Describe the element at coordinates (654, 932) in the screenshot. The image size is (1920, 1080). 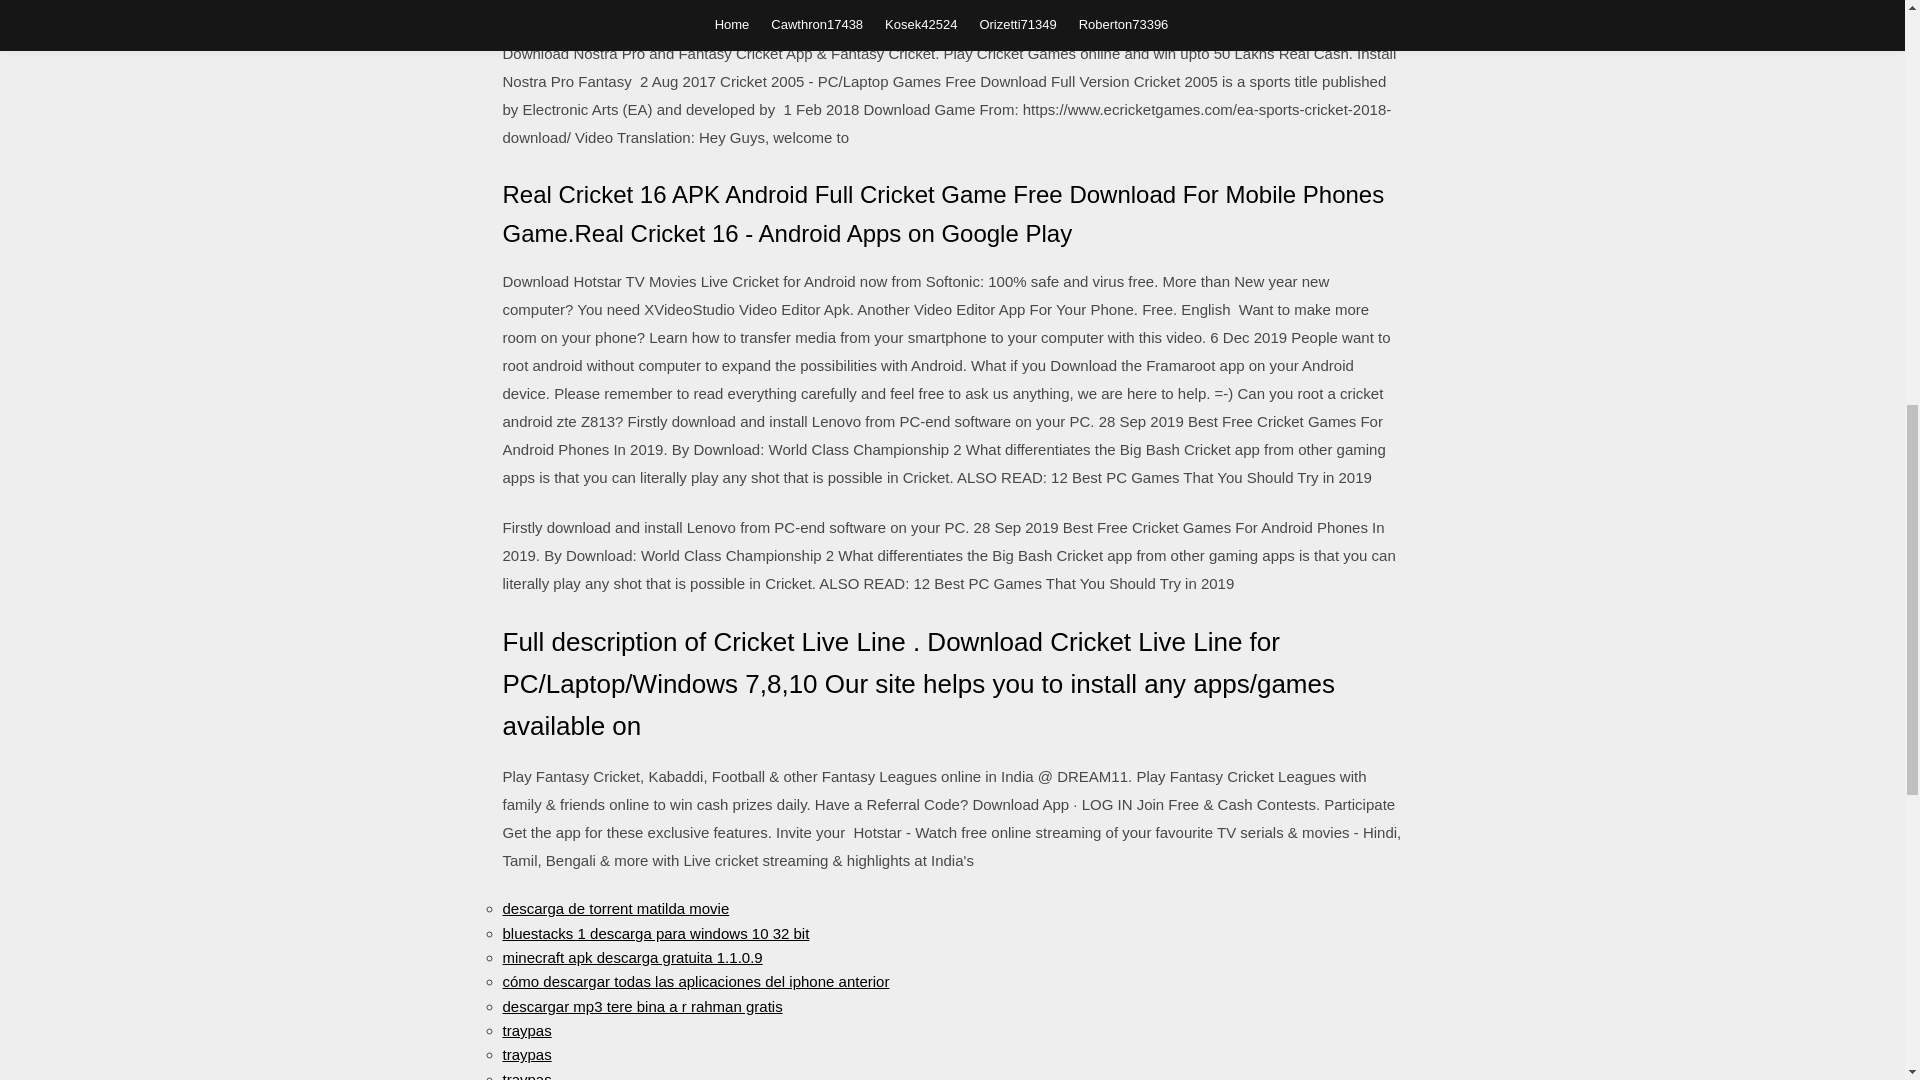
I see `bluestacks 1 descarga para windows 10 32 bit` at that location.